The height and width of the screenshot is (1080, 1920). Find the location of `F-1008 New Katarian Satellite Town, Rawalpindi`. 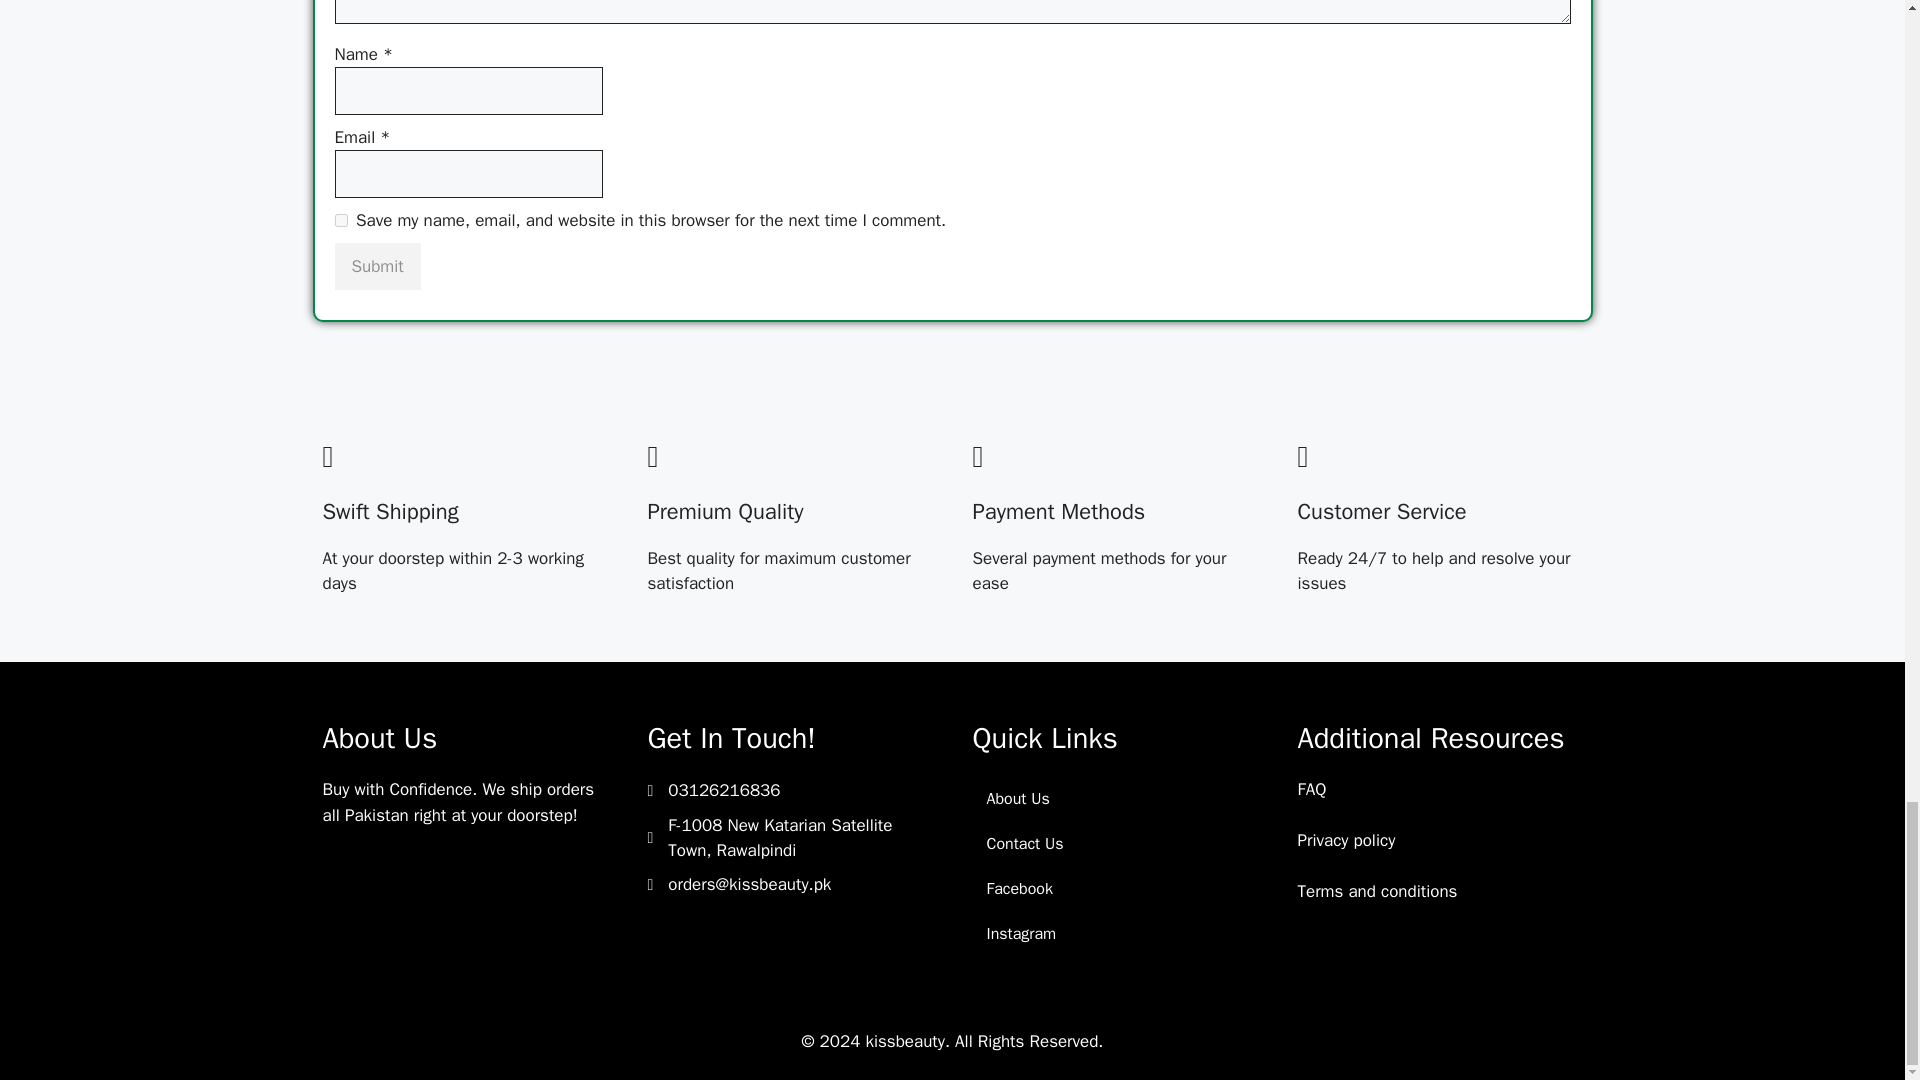

F-1008 New Katarian Satellite Town, Rawalpindi is located at coordinates (800, 838).